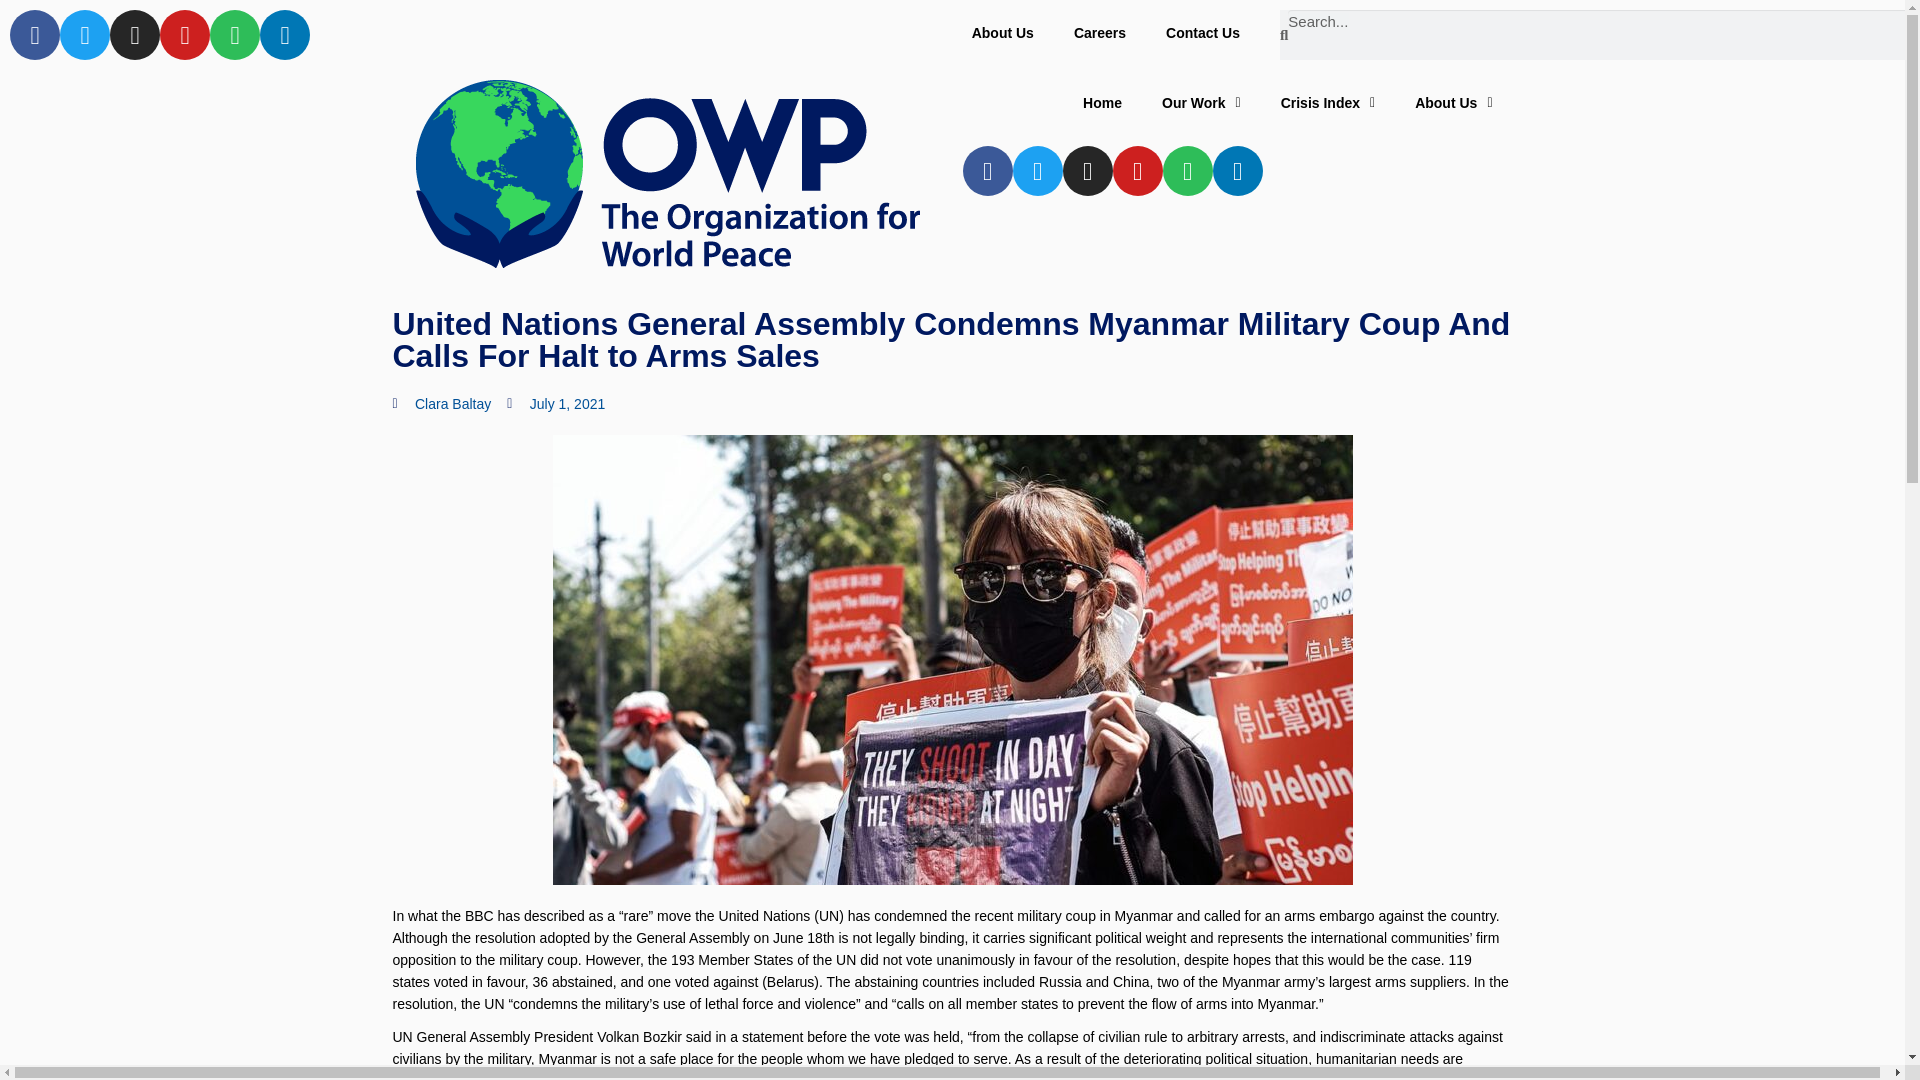 Image resolution: width=1920 pixels, height=1080 pixels. Describe the element at coordinates (1454, 102) in the screenshot. I see `About Us` at that location.